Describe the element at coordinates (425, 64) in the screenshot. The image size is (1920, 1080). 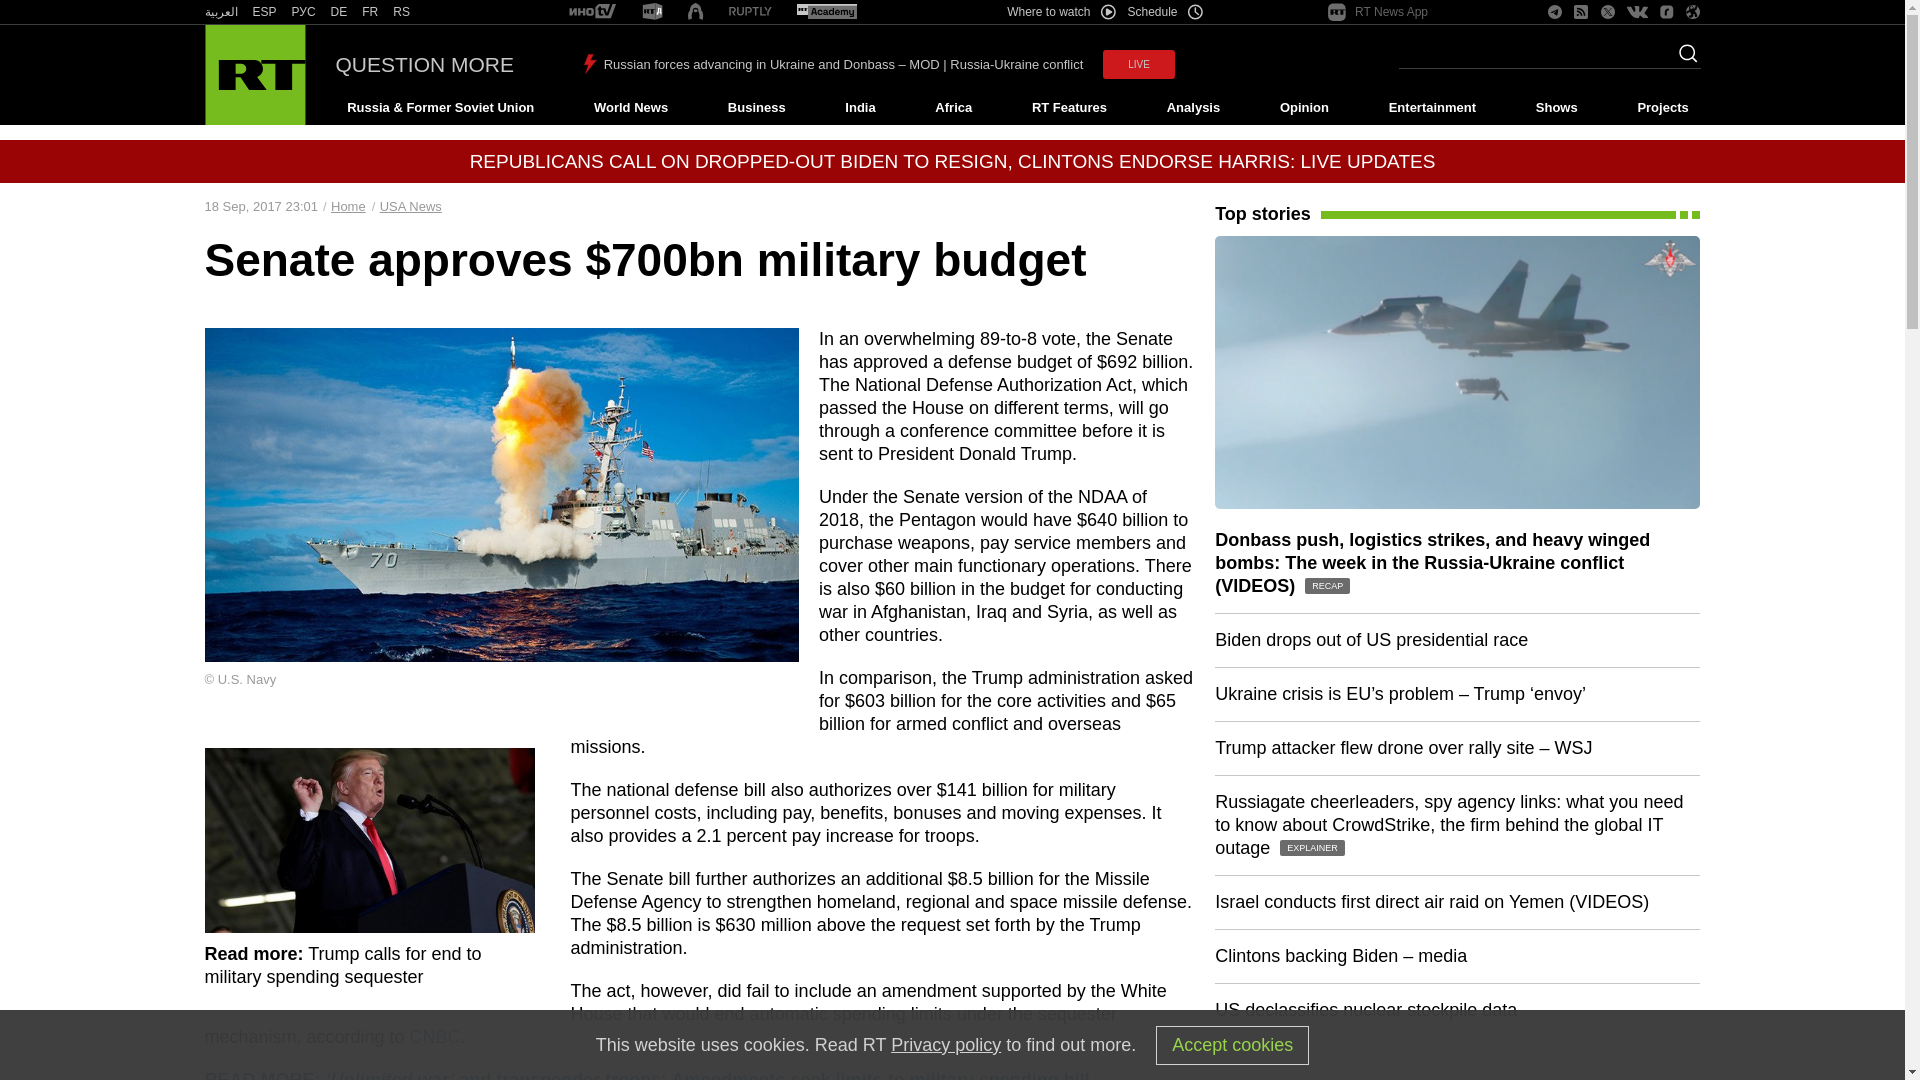
I see `QUESTION MORE` at that location.